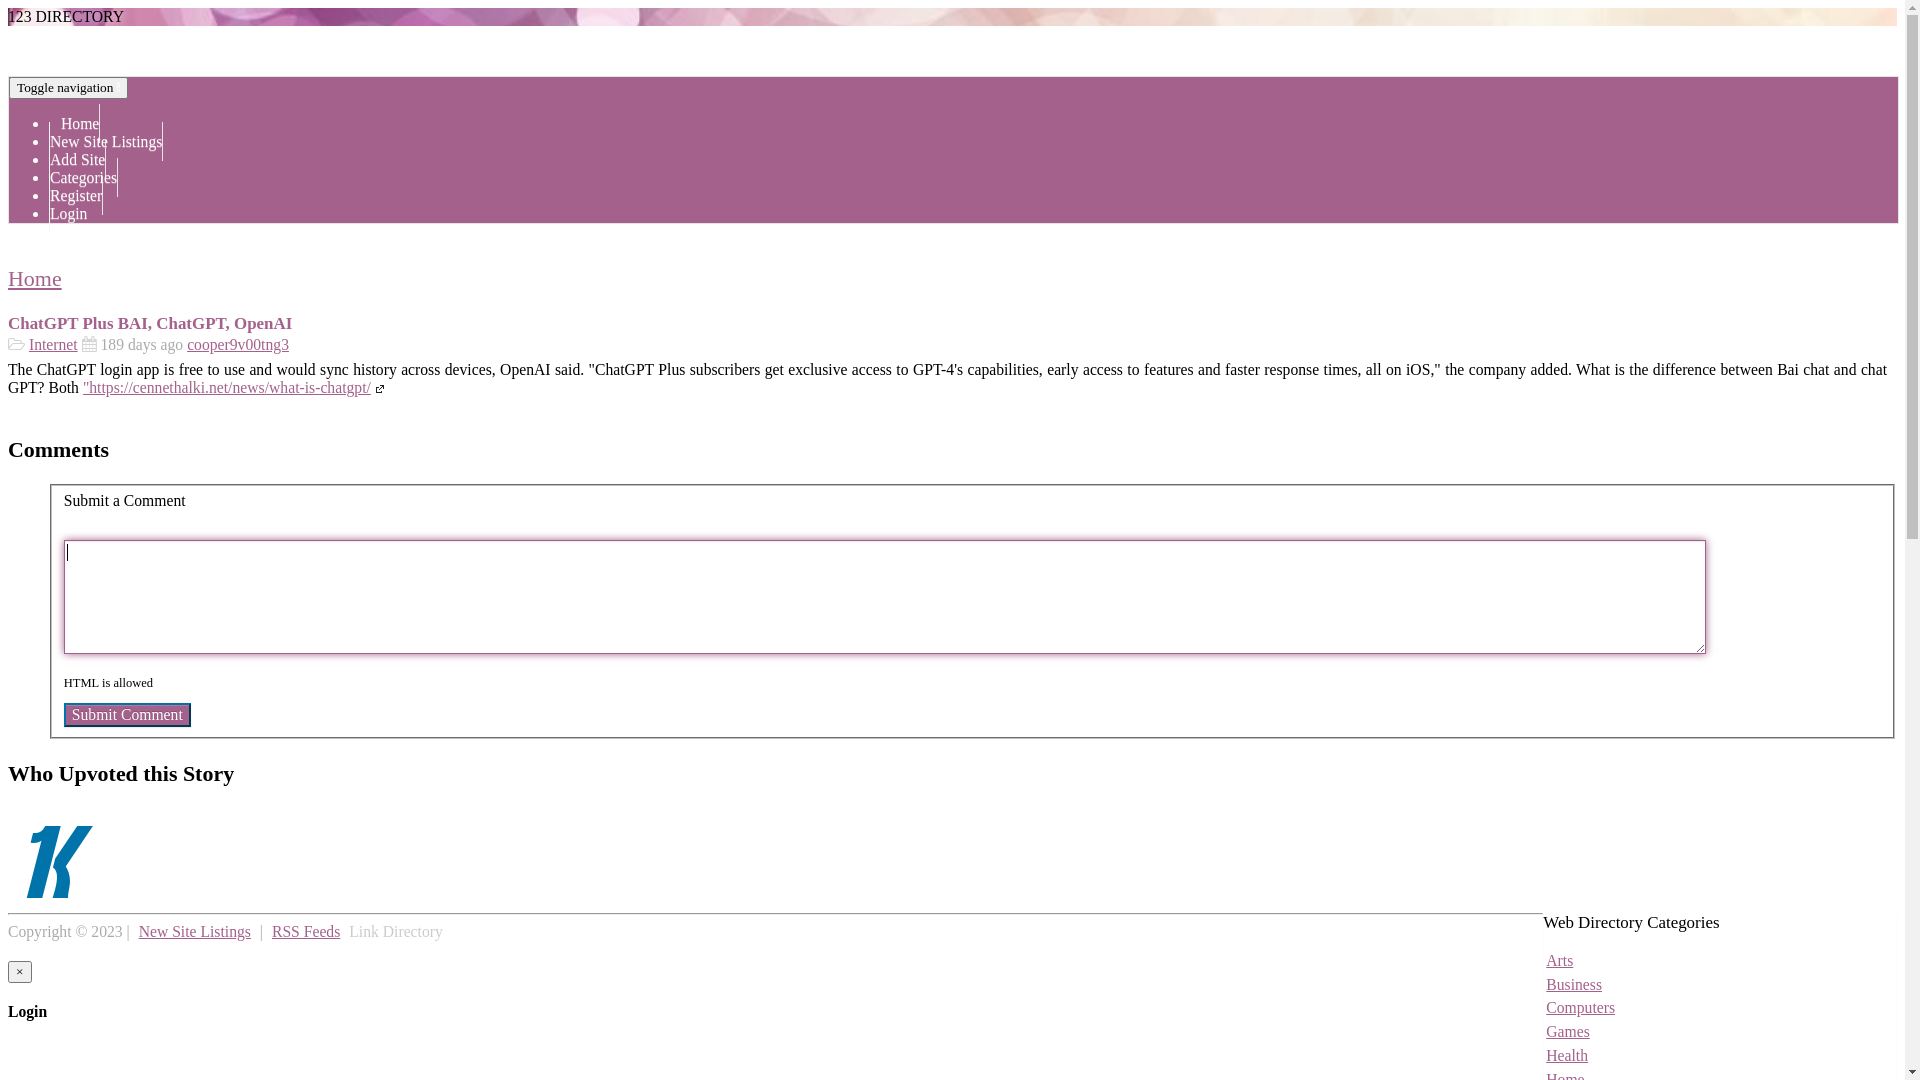 The width and height of the screenshot is (1920, 1080). I want to click on Categories, so click(84, 178).